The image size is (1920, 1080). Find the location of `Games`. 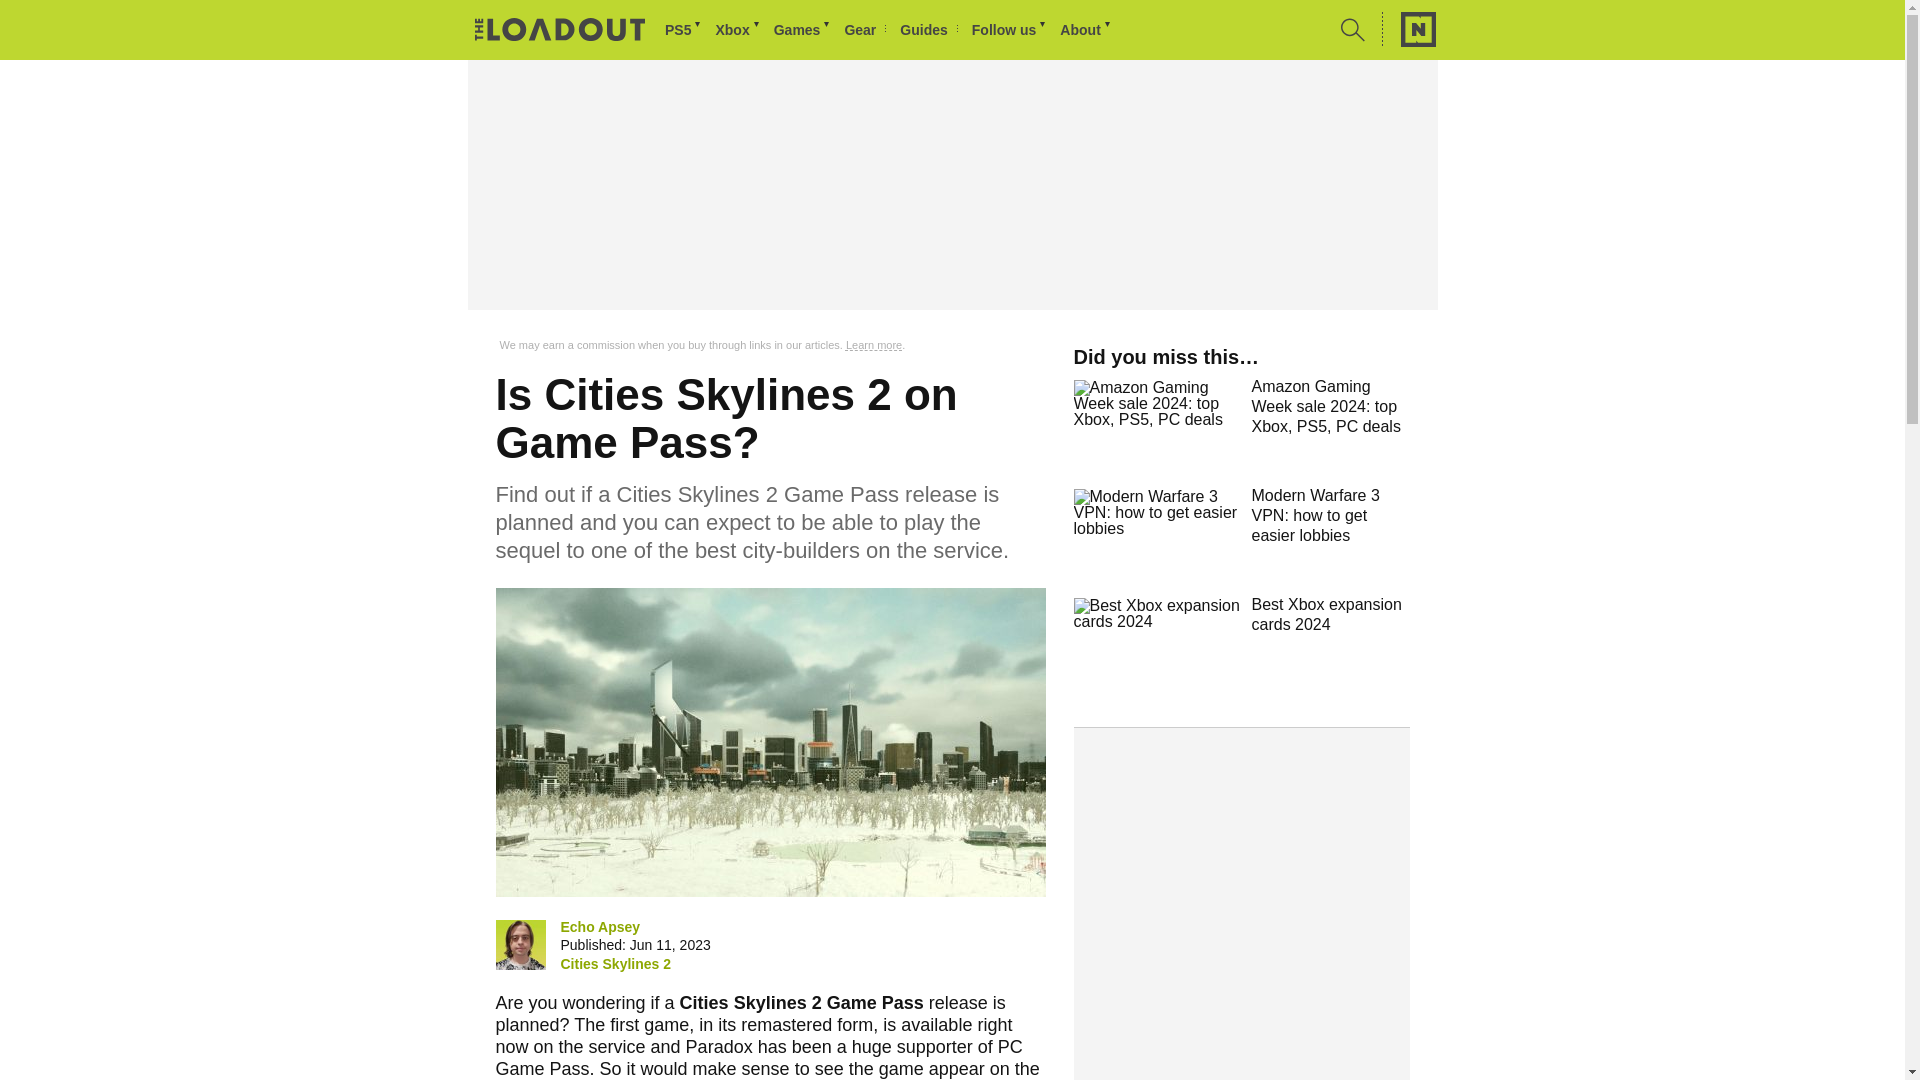

Games is located at coordinates (803, 30).